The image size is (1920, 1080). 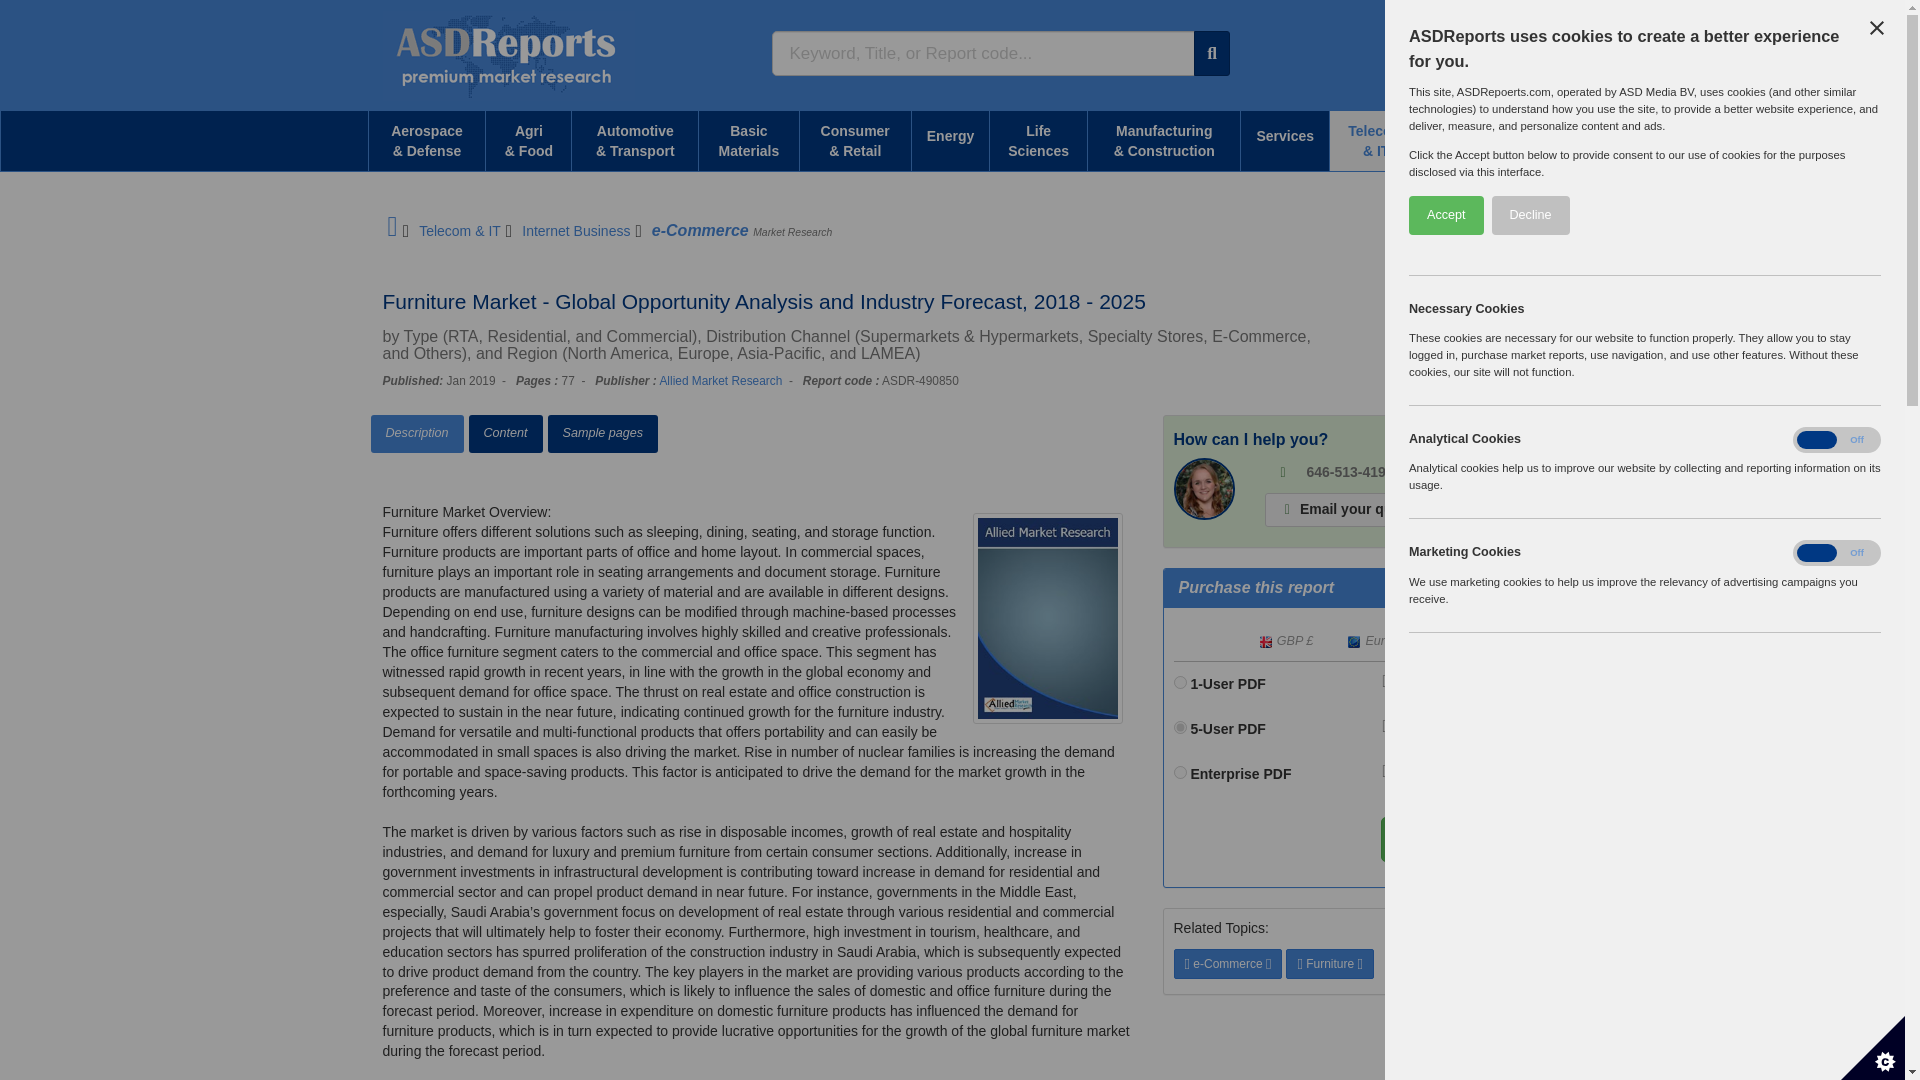 What do you see at coordinates (742, 230) in the screenshot?
I see `e-Commerce Market Research` at bounding box center [742, 230].